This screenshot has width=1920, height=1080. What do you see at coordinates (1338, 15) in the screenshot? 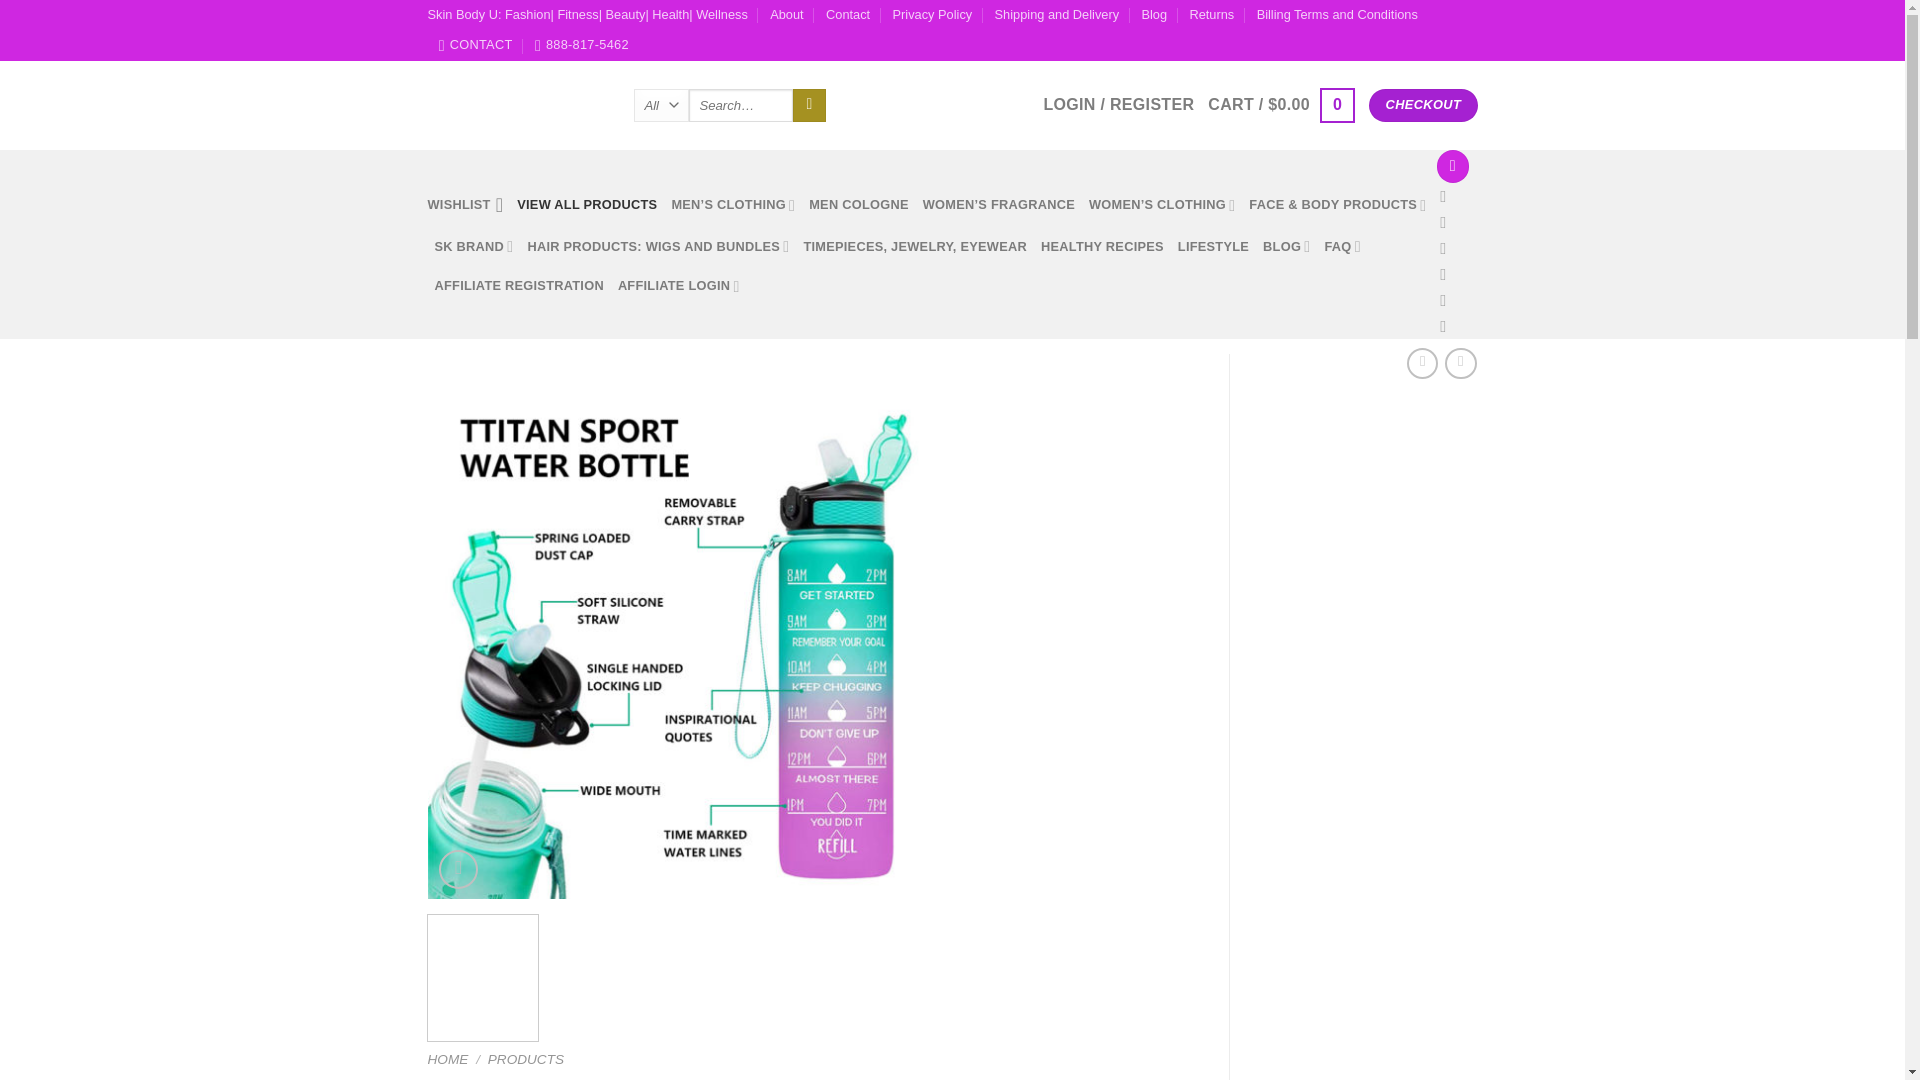
I see `Billing Terms and Conditions` at bounding box center [1338, 15].